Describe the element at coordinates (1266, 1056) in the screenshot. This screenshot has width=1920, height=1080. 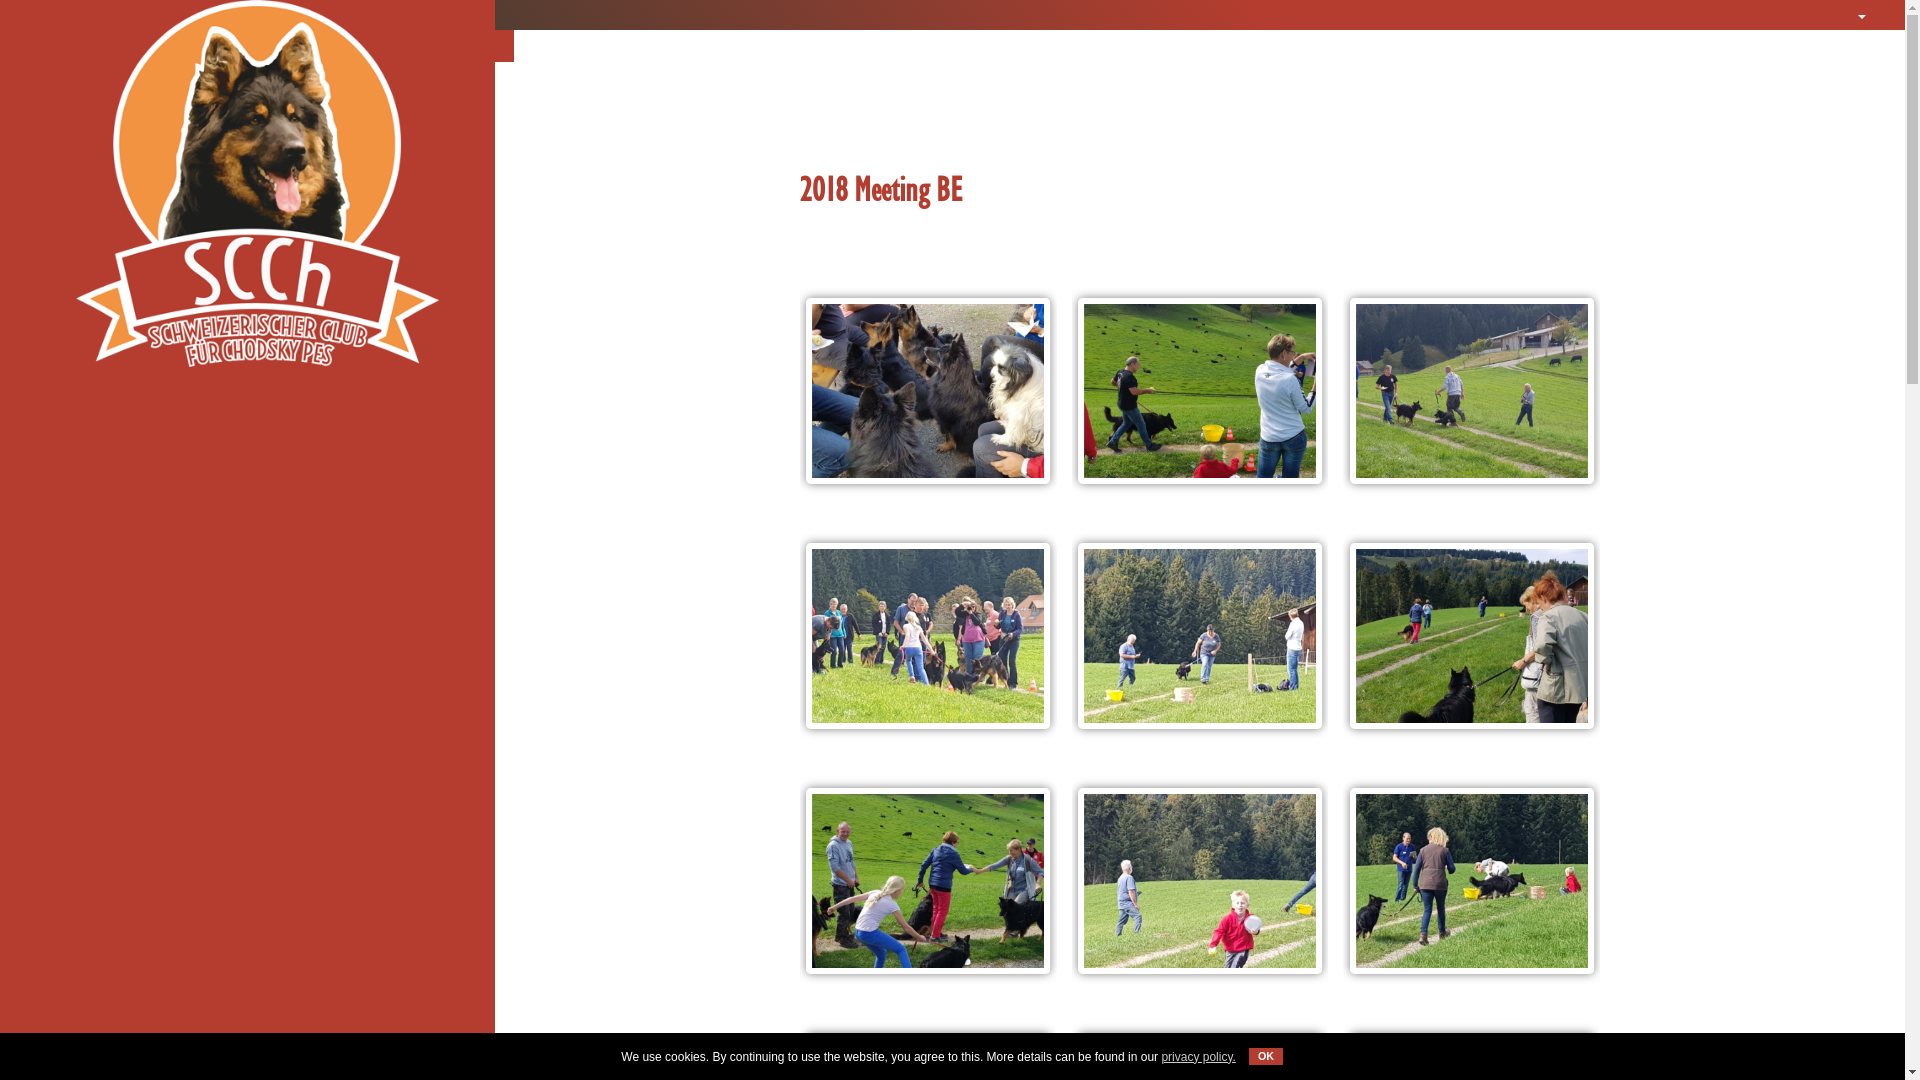
I see `OK` at that location.